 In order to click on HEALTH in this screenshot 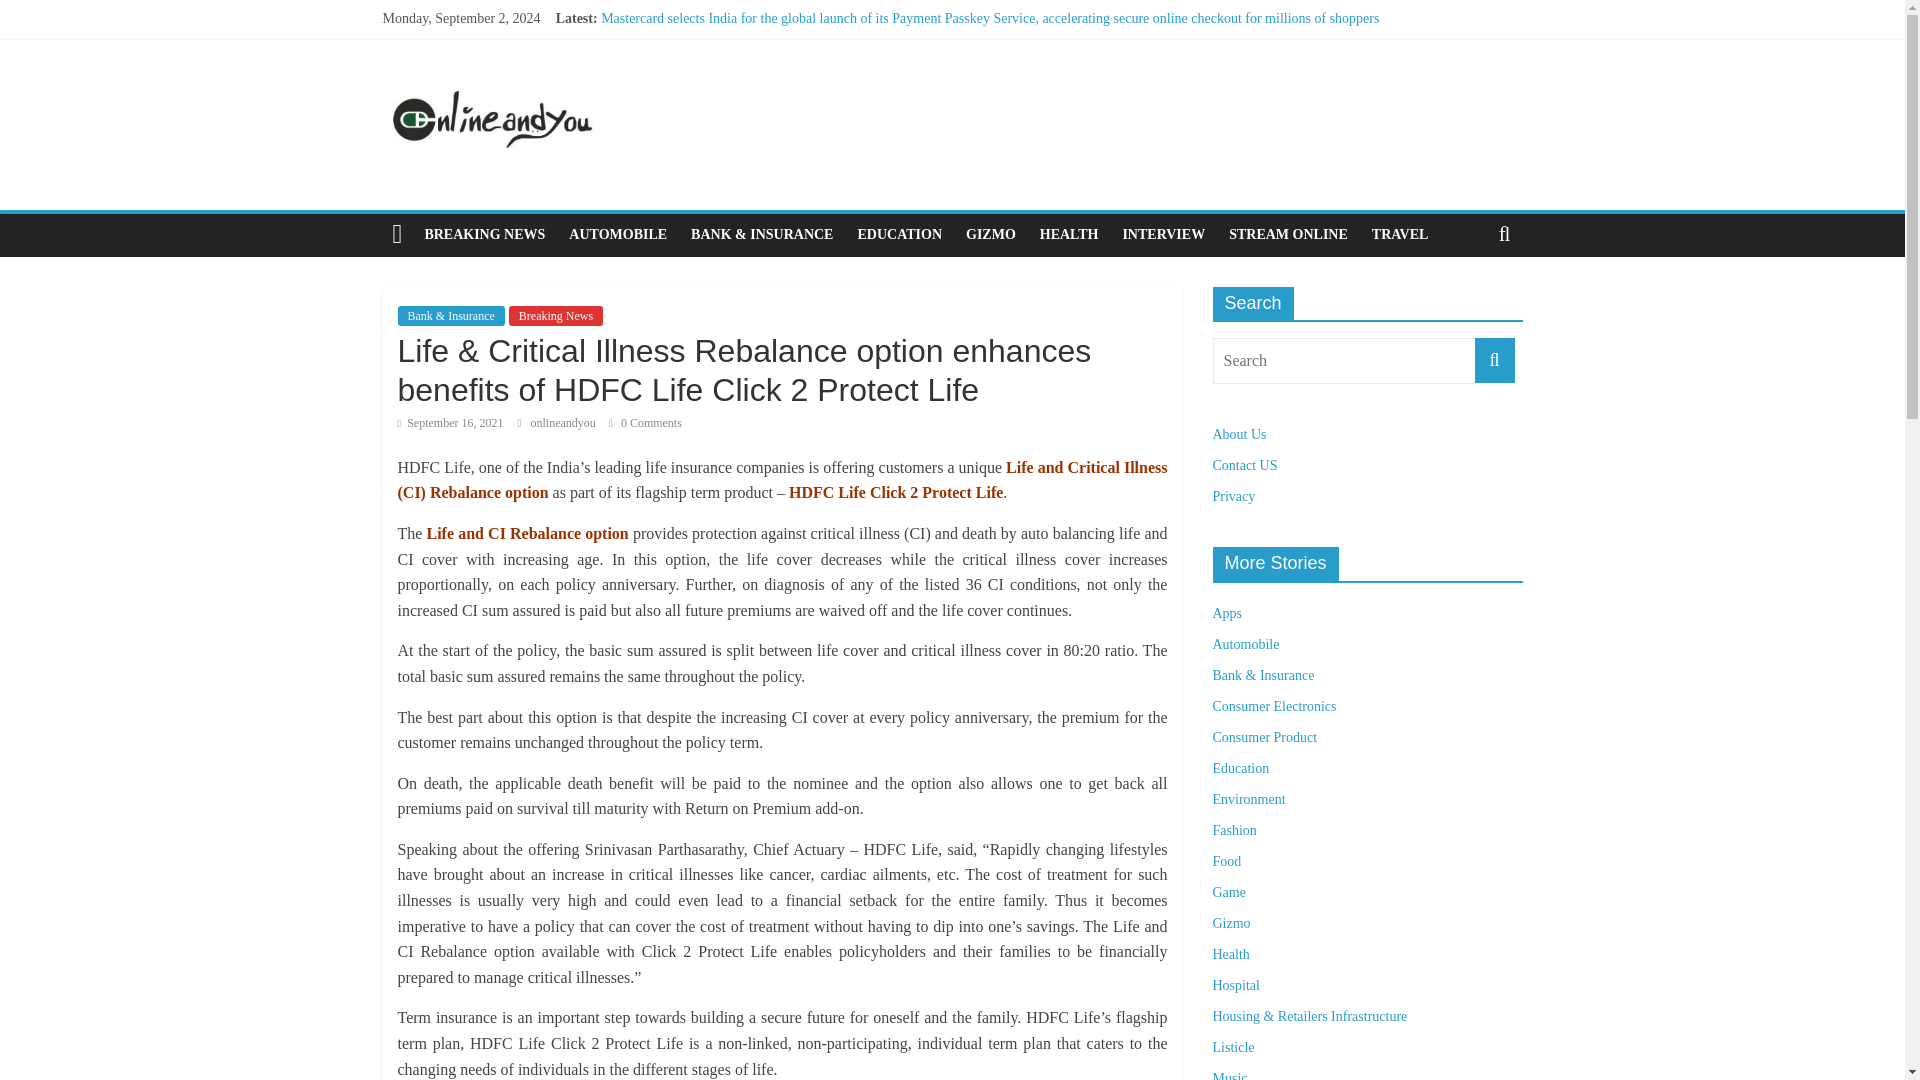, I will do `click(1069, 234)`.